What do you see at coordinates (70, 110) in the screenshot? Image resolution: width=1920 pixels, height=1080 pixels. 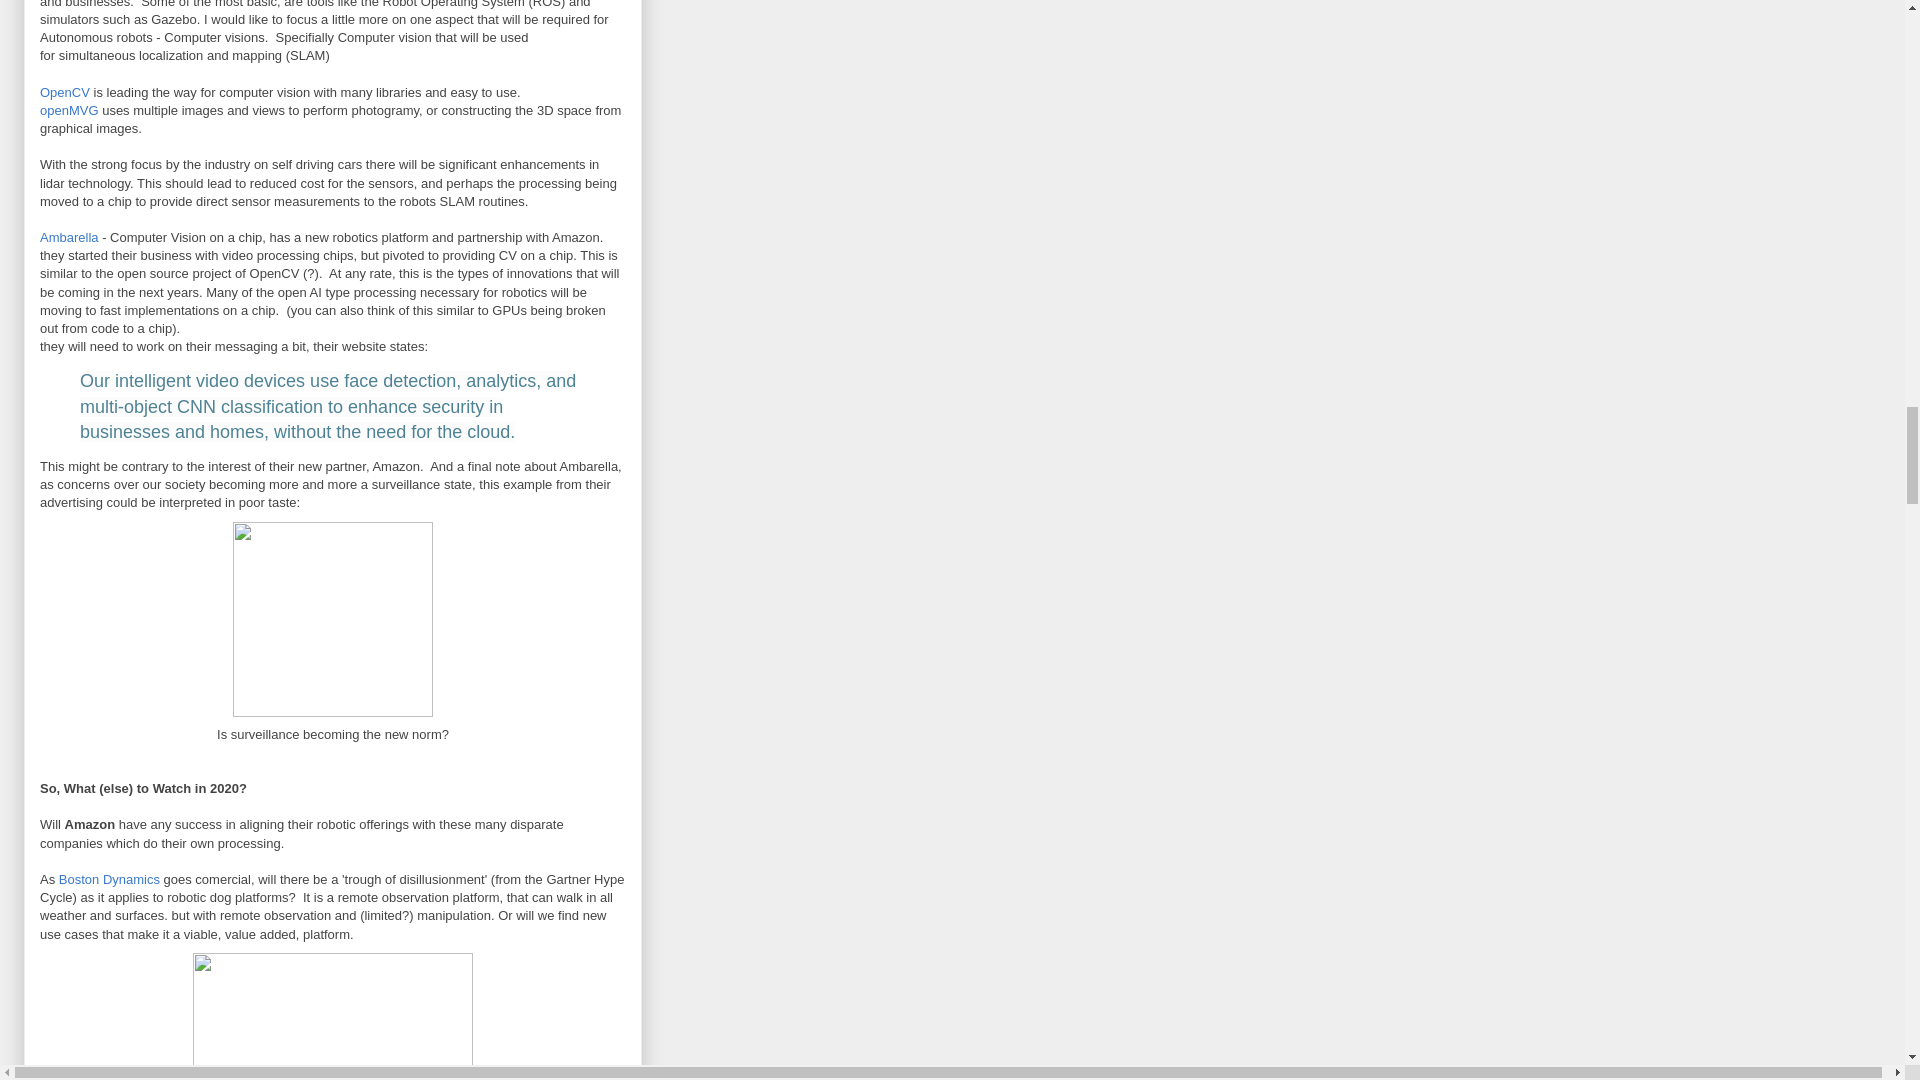 I see `openMVG` at bounding box center [70, 110].